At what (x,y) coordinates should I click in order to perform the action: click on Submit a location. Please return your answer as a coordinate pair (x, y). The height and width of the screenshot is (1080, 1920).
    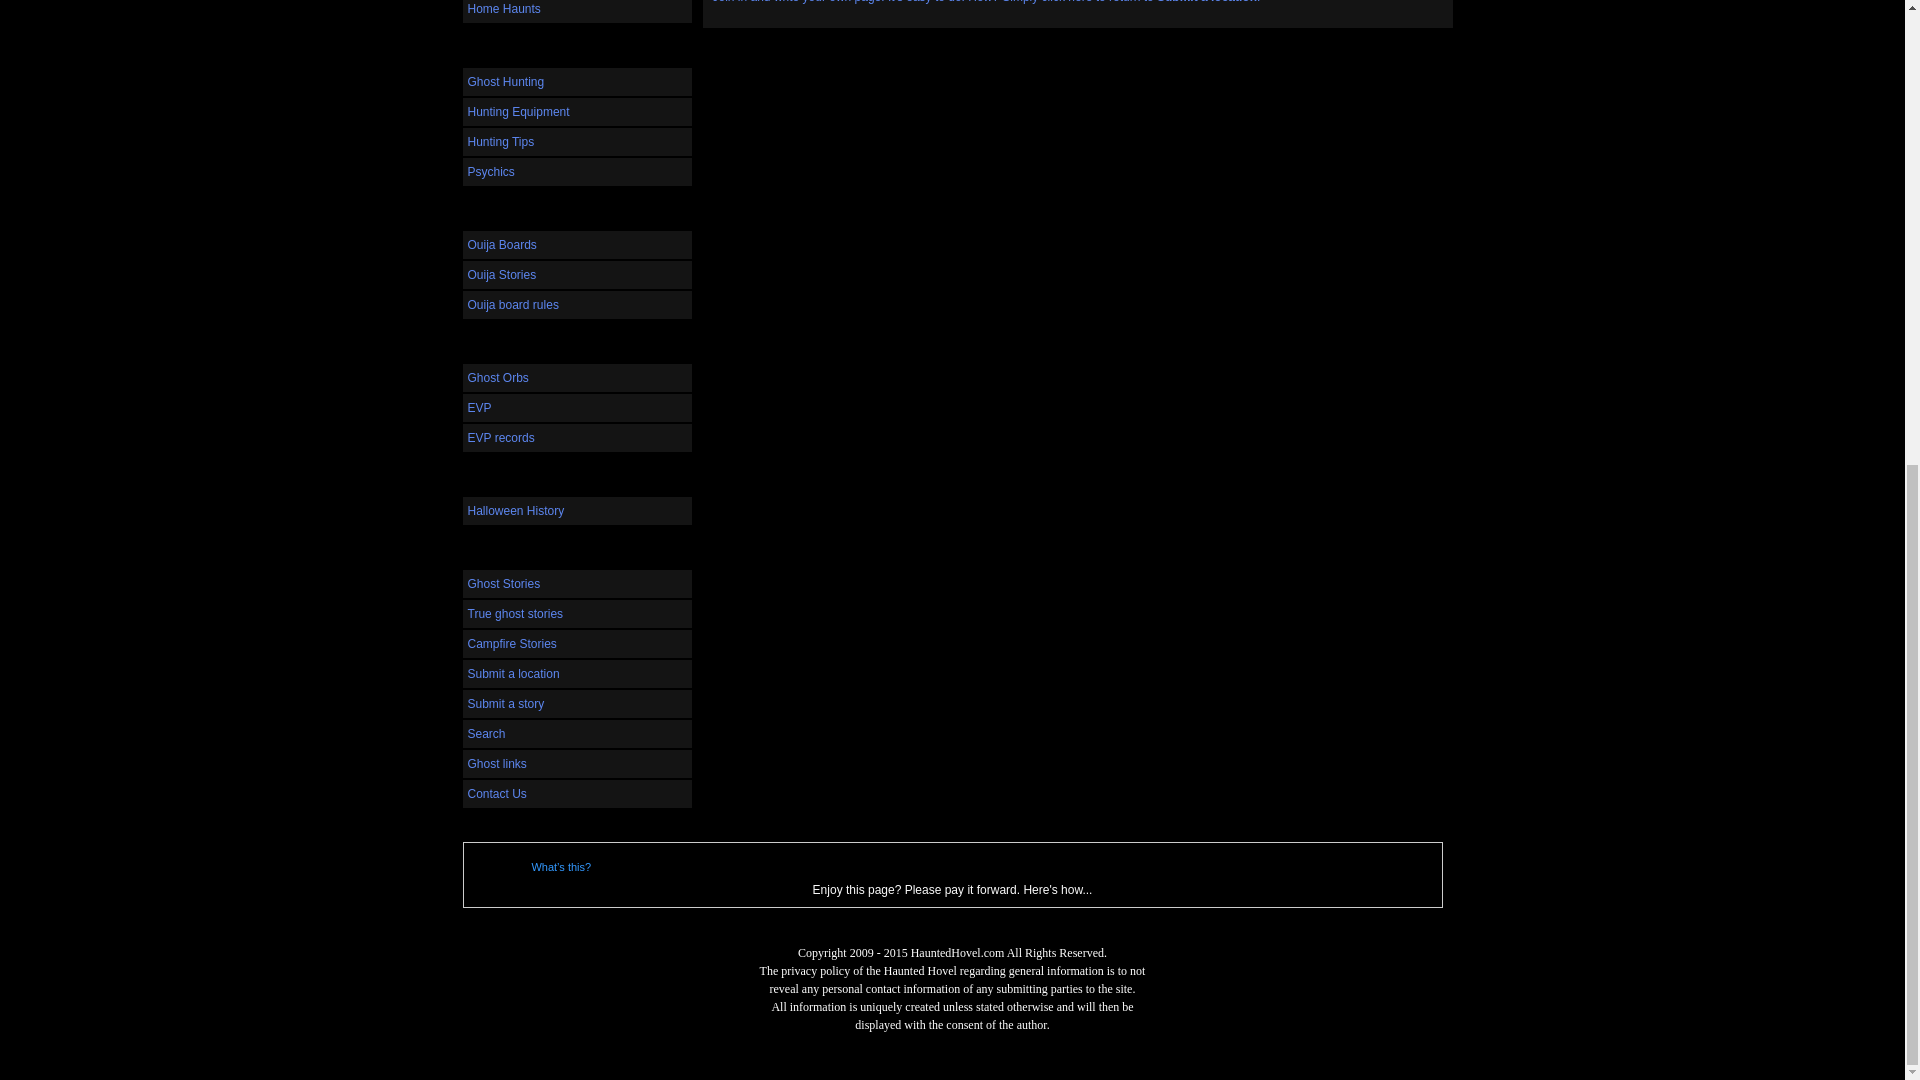
    Looking at the image, I should click on (576, 673).